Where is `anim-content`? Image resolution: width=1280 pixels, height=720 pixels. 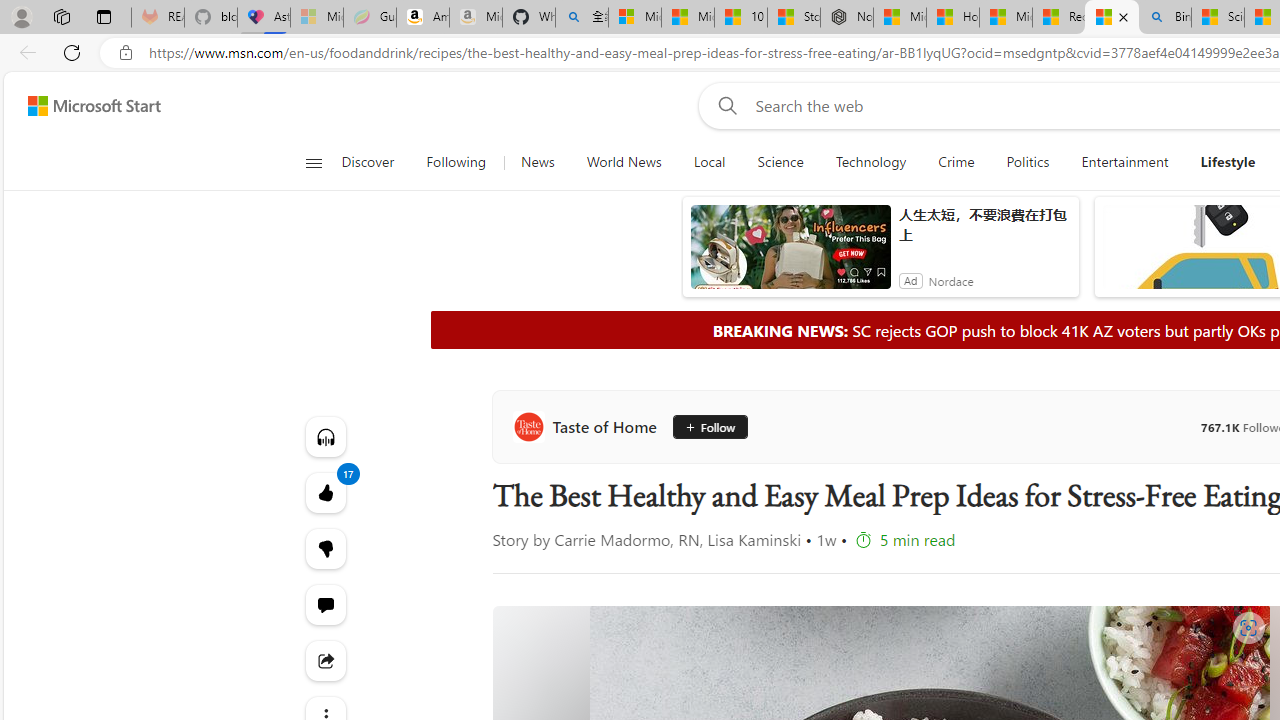
anim-content is located at coordinates (790, 255).